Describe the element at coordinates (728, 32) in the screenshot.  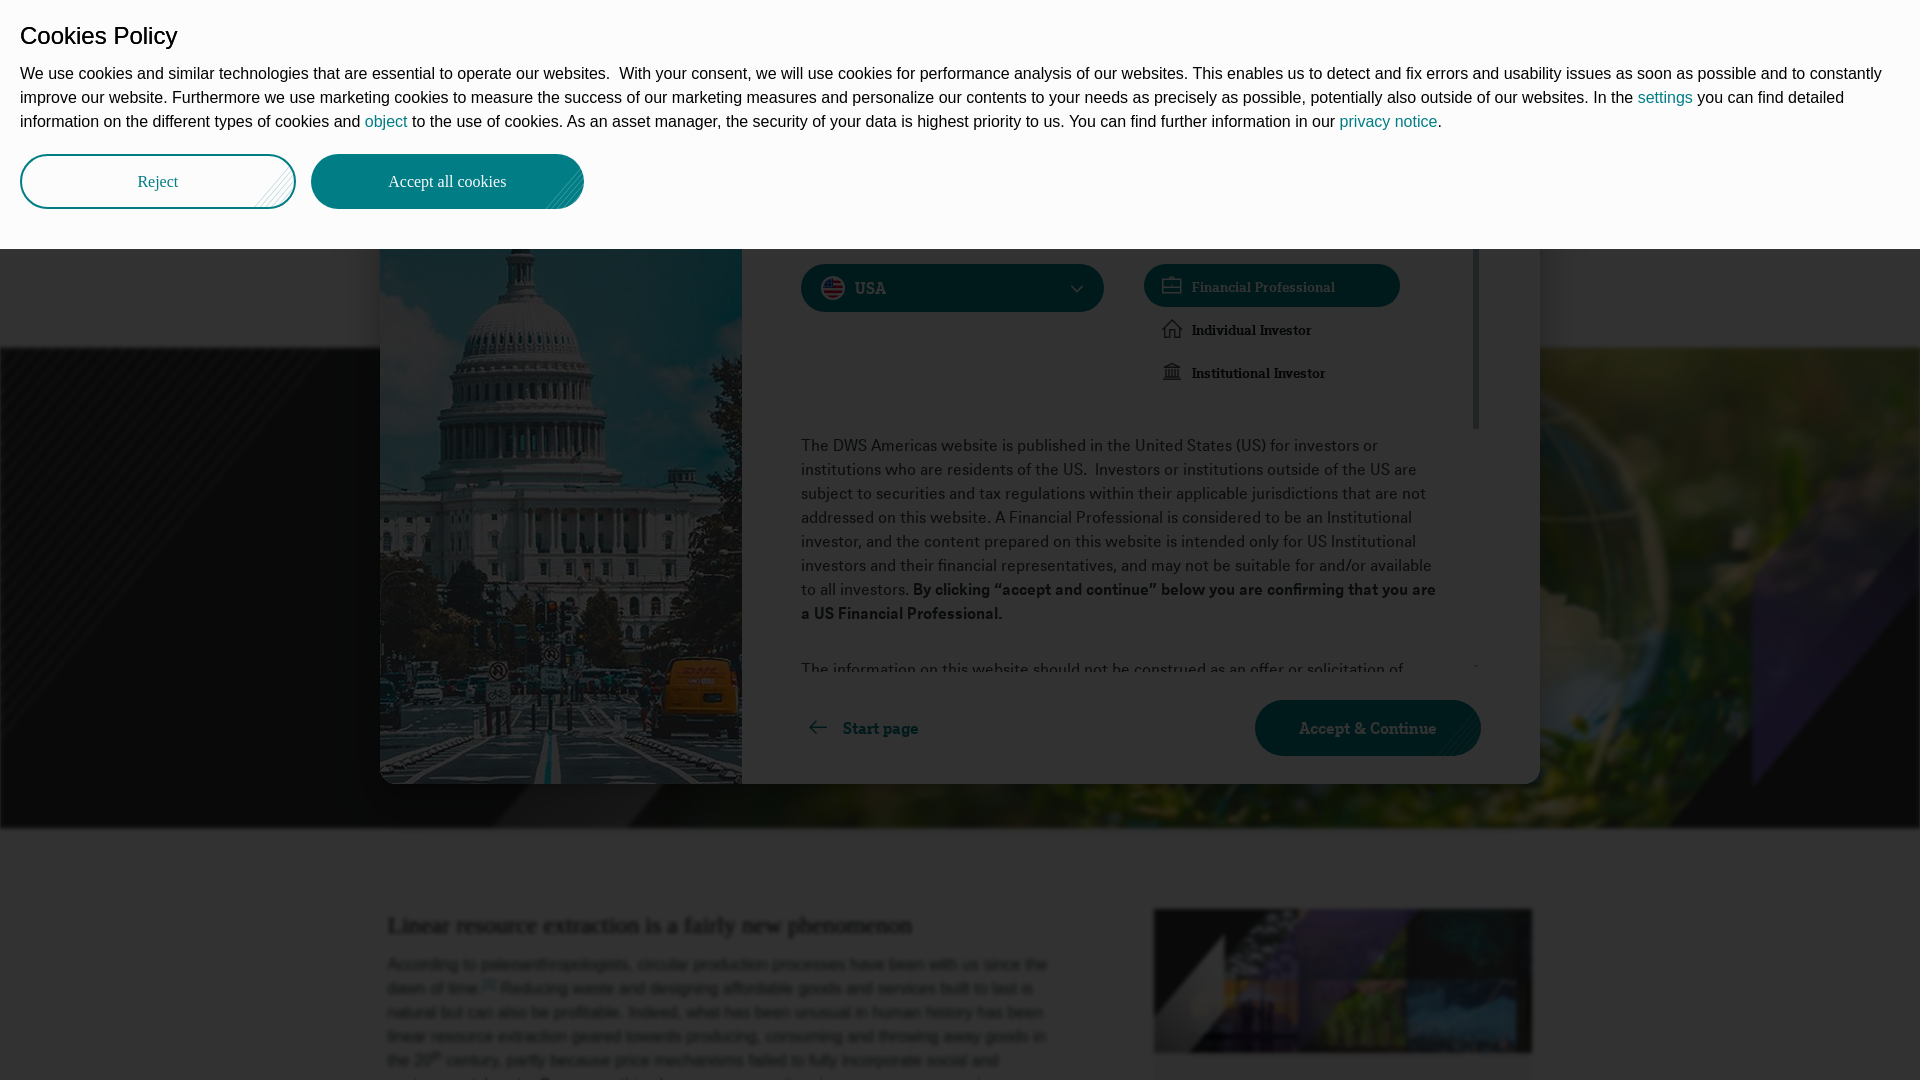
I see `Strategies` at that location.